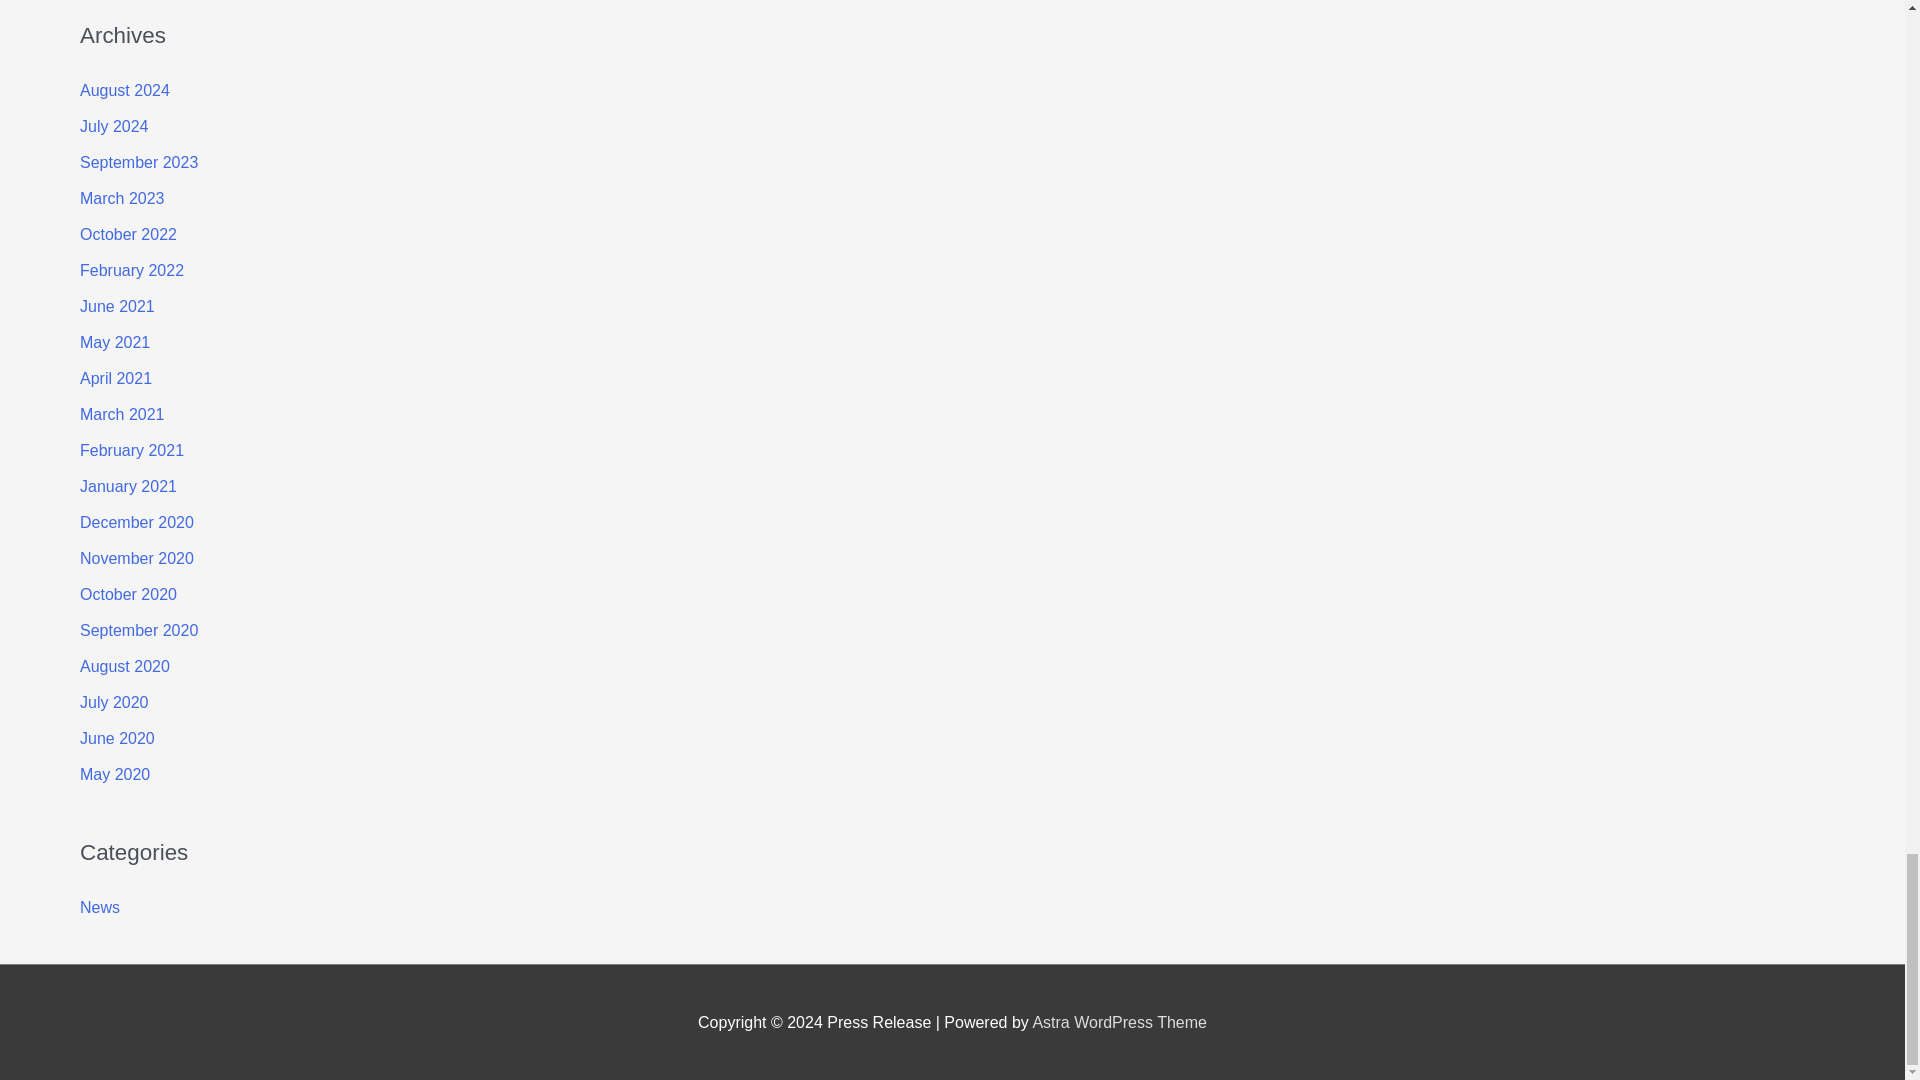 The height and width of the screenshot is (1080, 1920). Describe the element at coordinates (122, 198) in the screenshot. I see `March 2023` at that location.